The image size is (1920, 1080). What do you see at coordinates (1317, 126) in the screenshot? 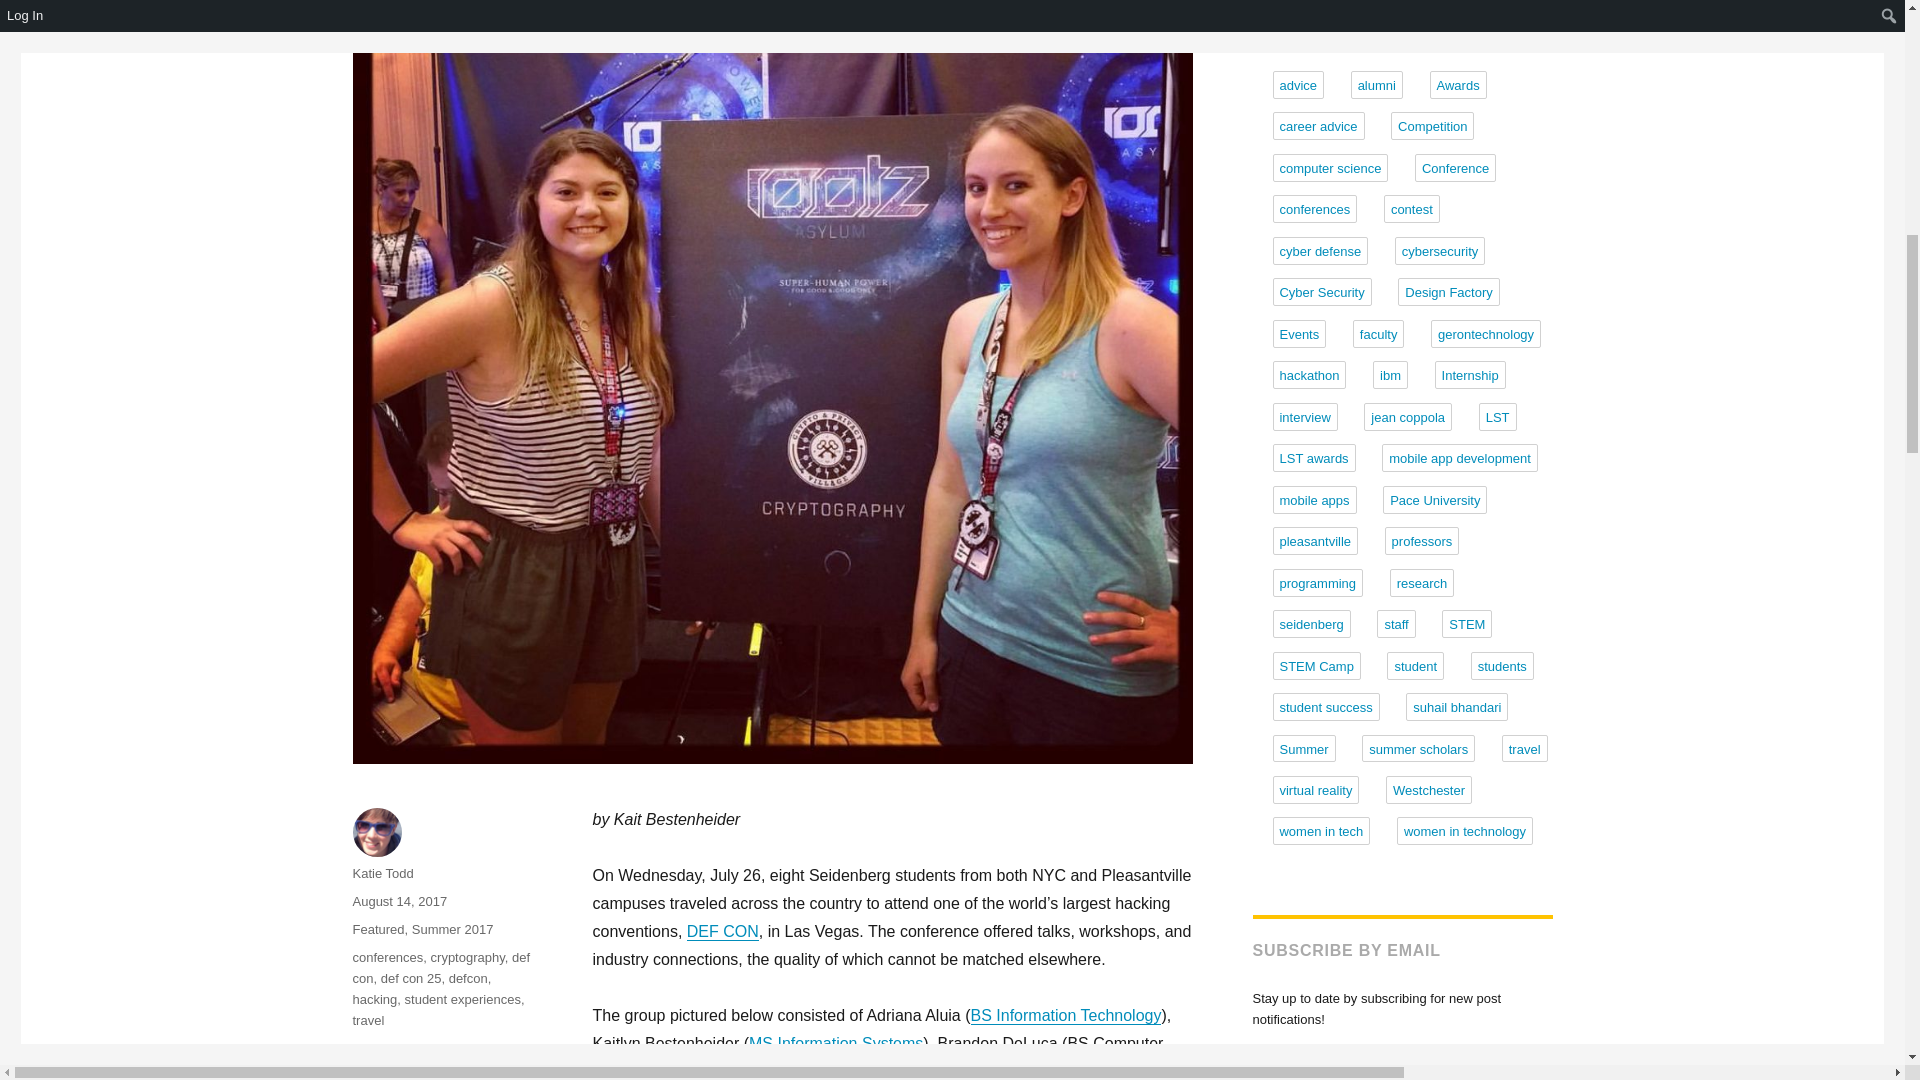
I see `career advice` at bounding box center [1317, 126].